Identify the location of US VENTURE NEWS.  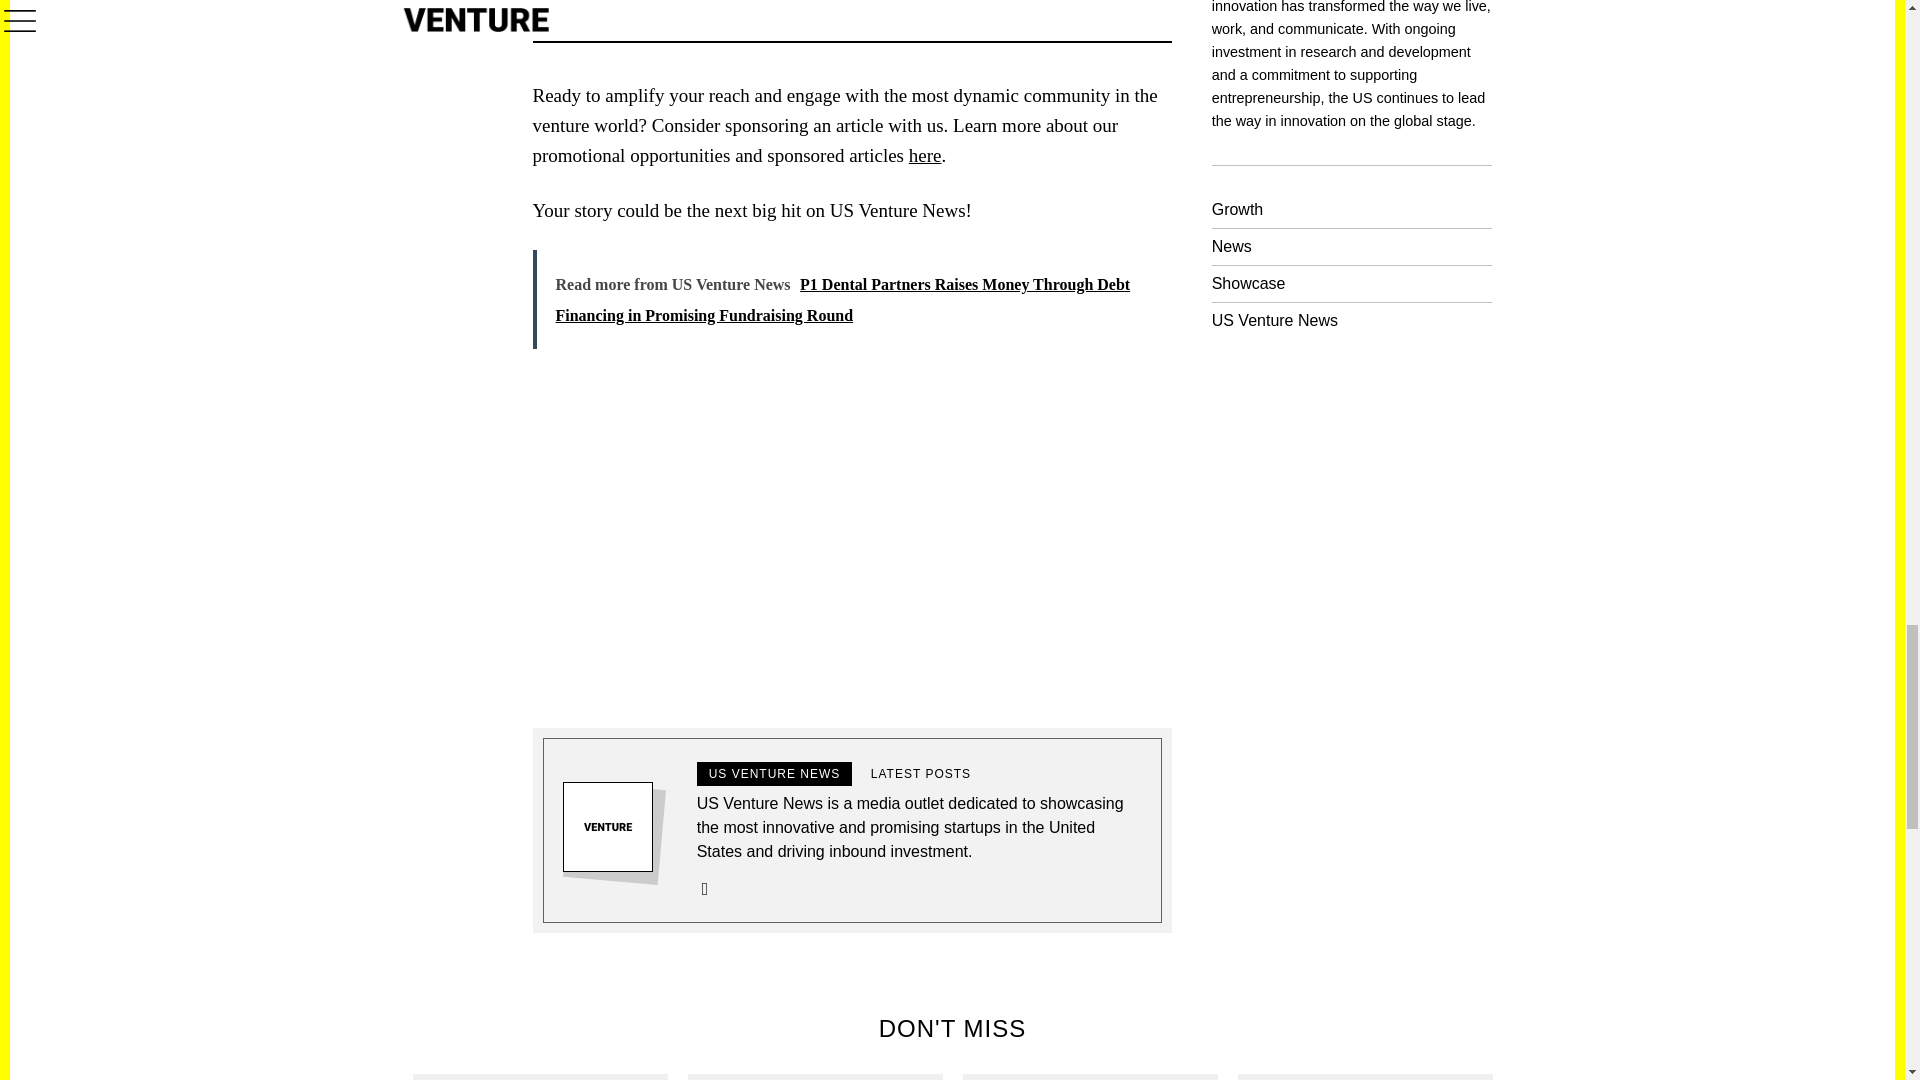
(774, 774).